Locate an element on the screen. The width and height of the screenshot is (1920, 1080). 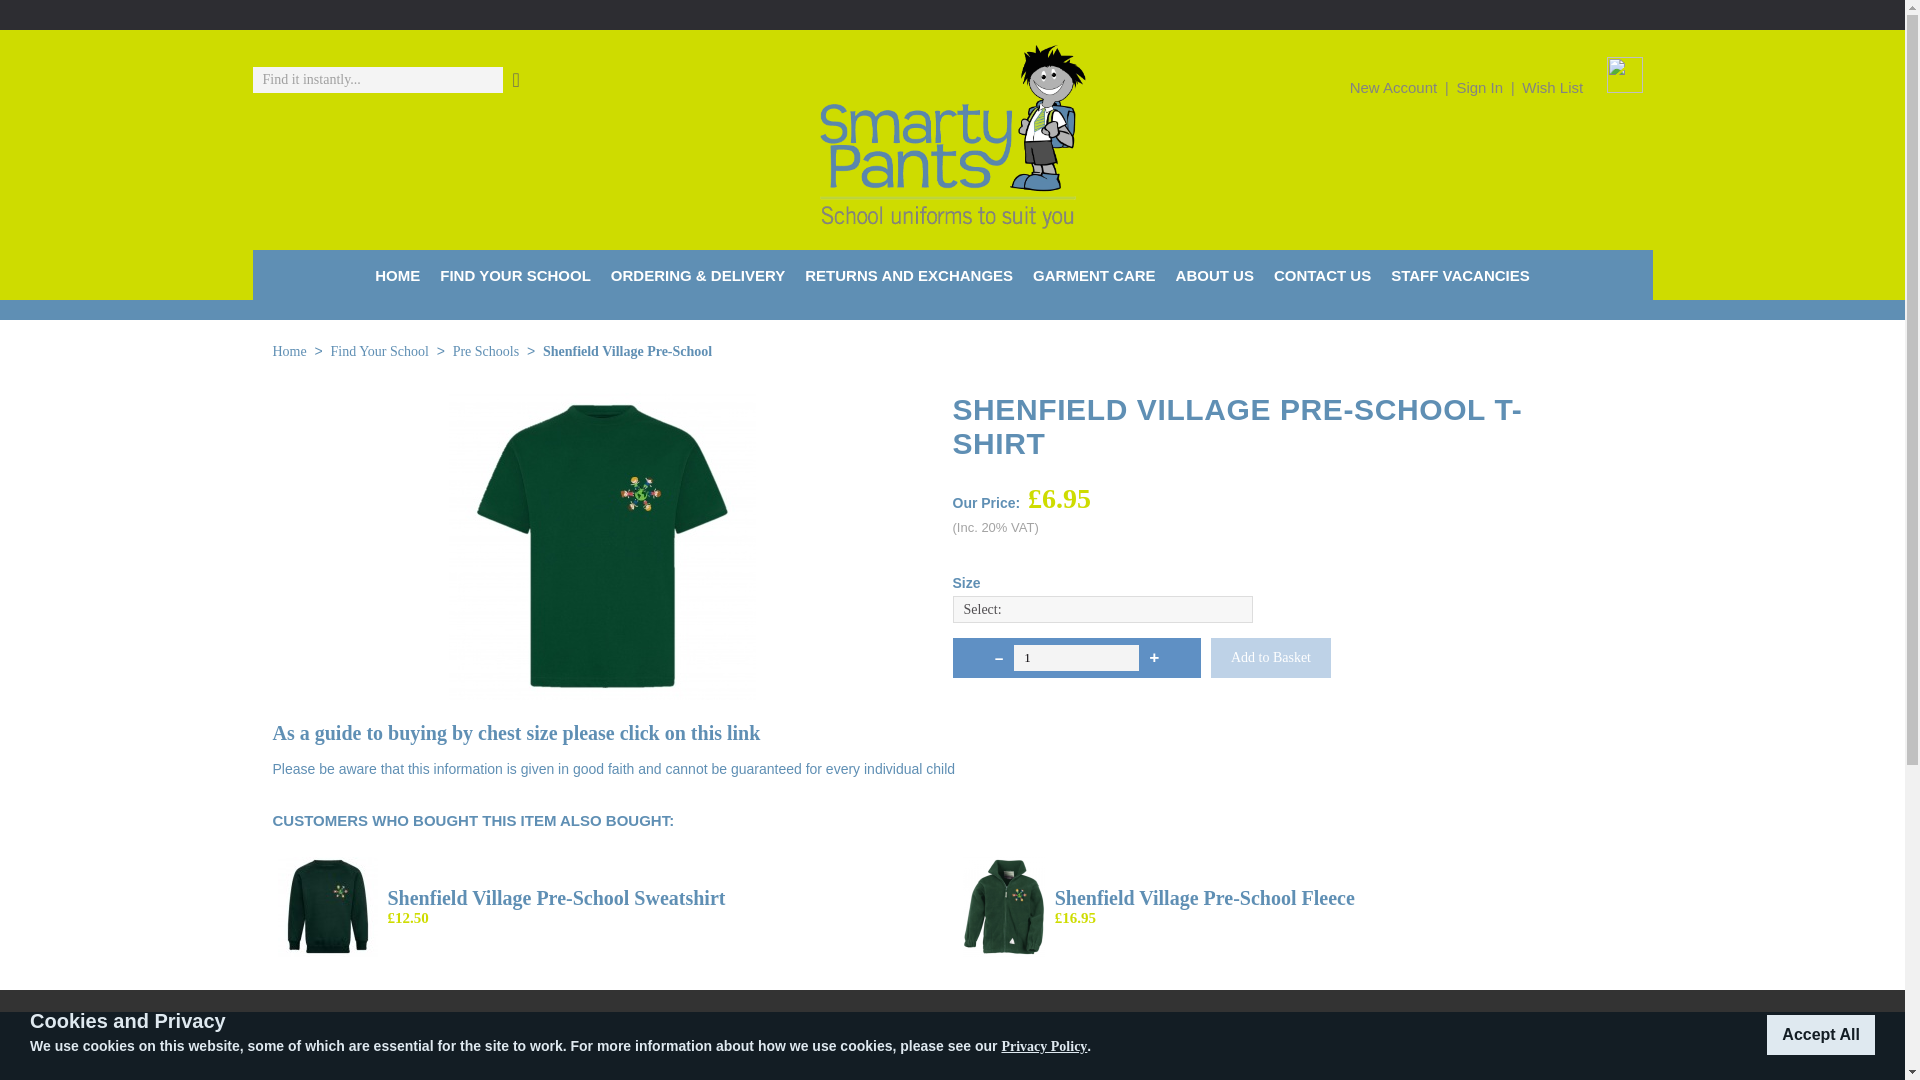
Wish List is located at coordinates (1552, 87).